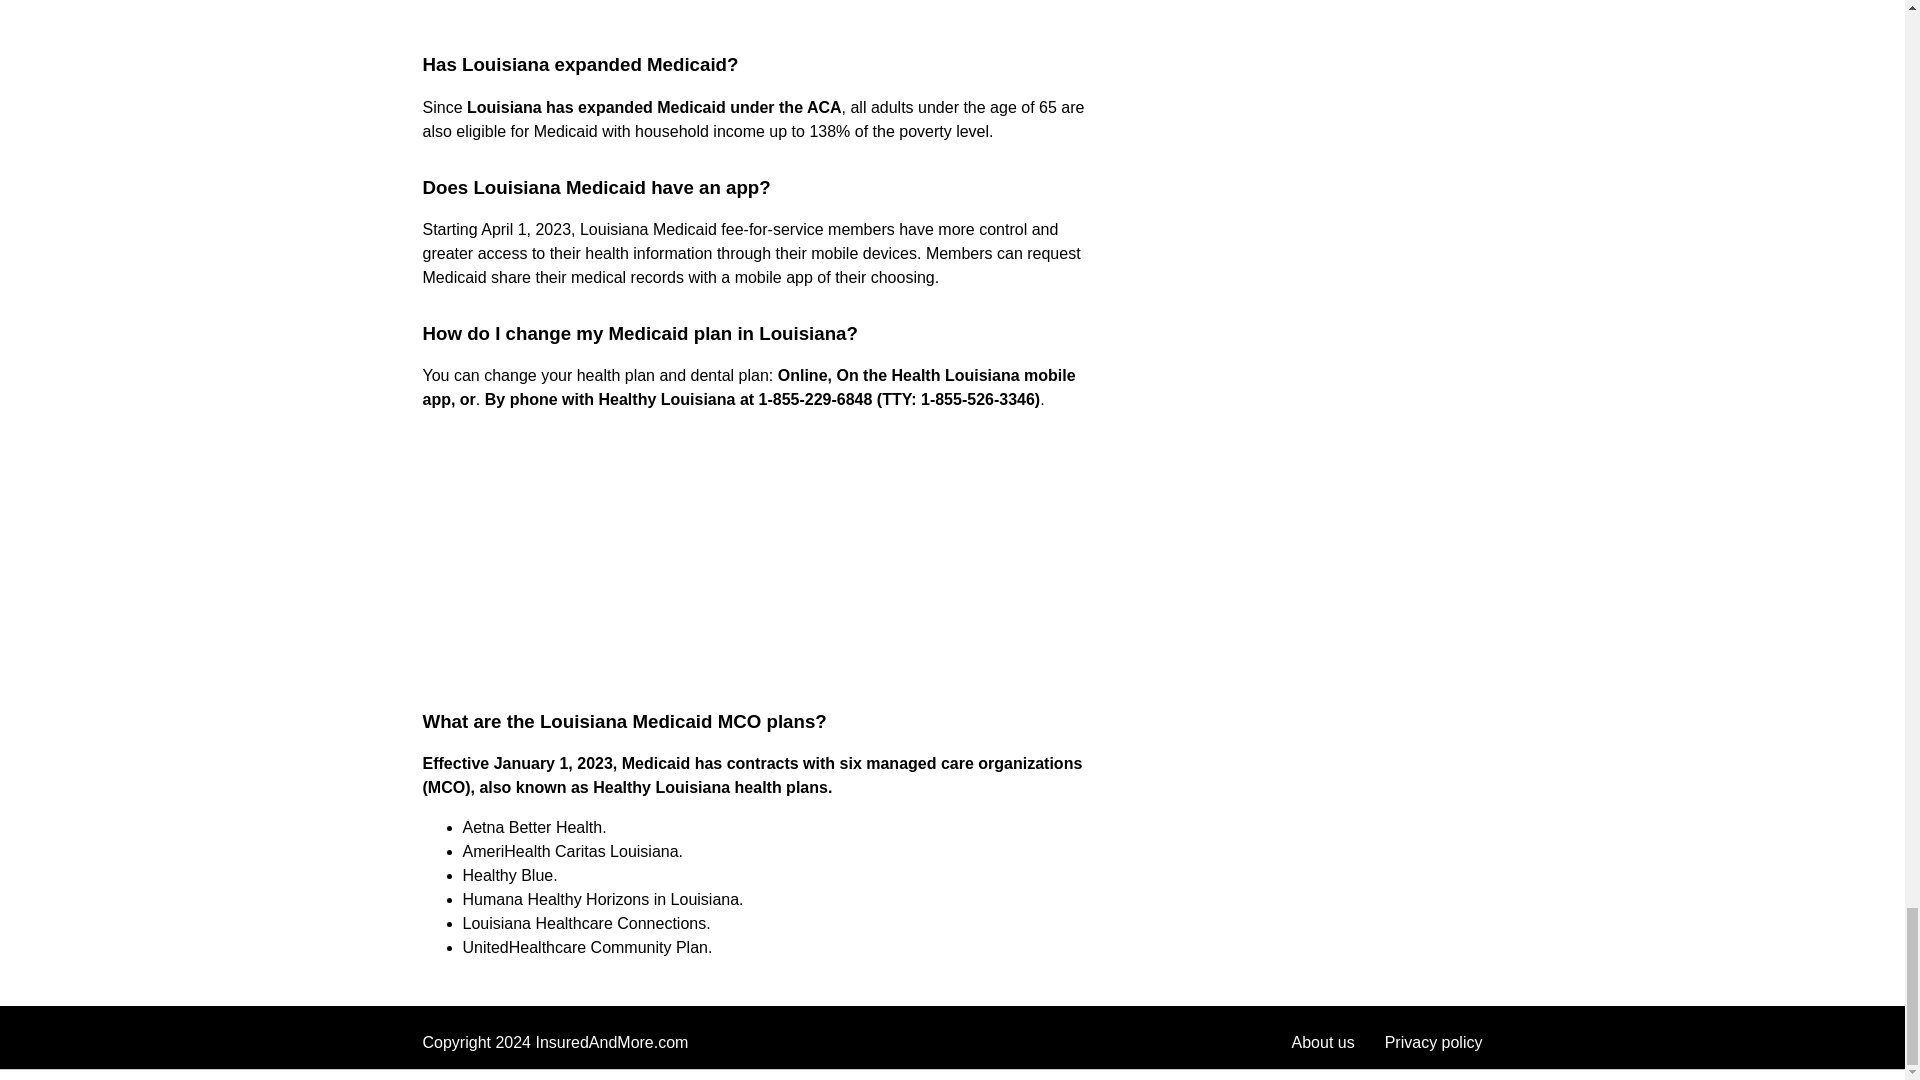 The width and height of the screenshot is (1920, 1080). Describe the element at coordinates (1433, 1042) in the screenshot. I see `Privacy policy` at that location.